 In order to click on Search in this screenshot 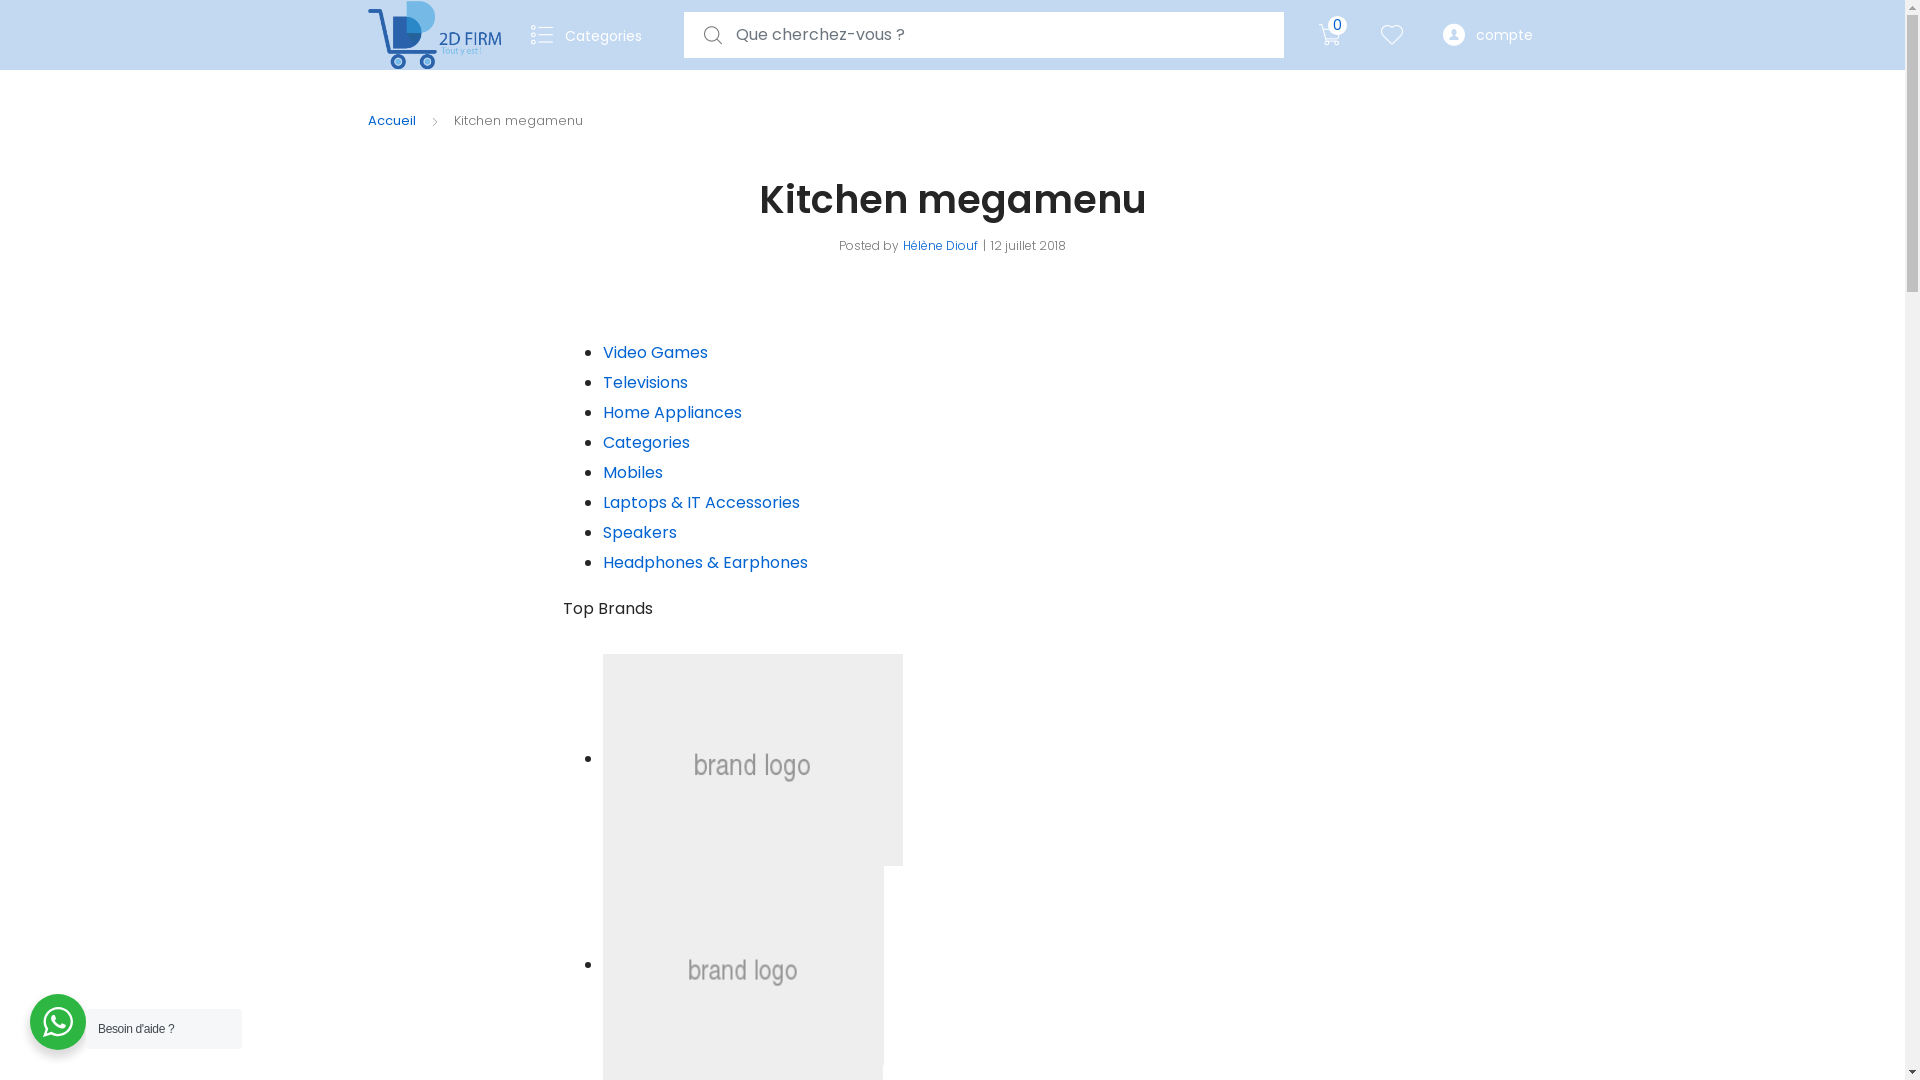, I will do `click(28, 16)`.